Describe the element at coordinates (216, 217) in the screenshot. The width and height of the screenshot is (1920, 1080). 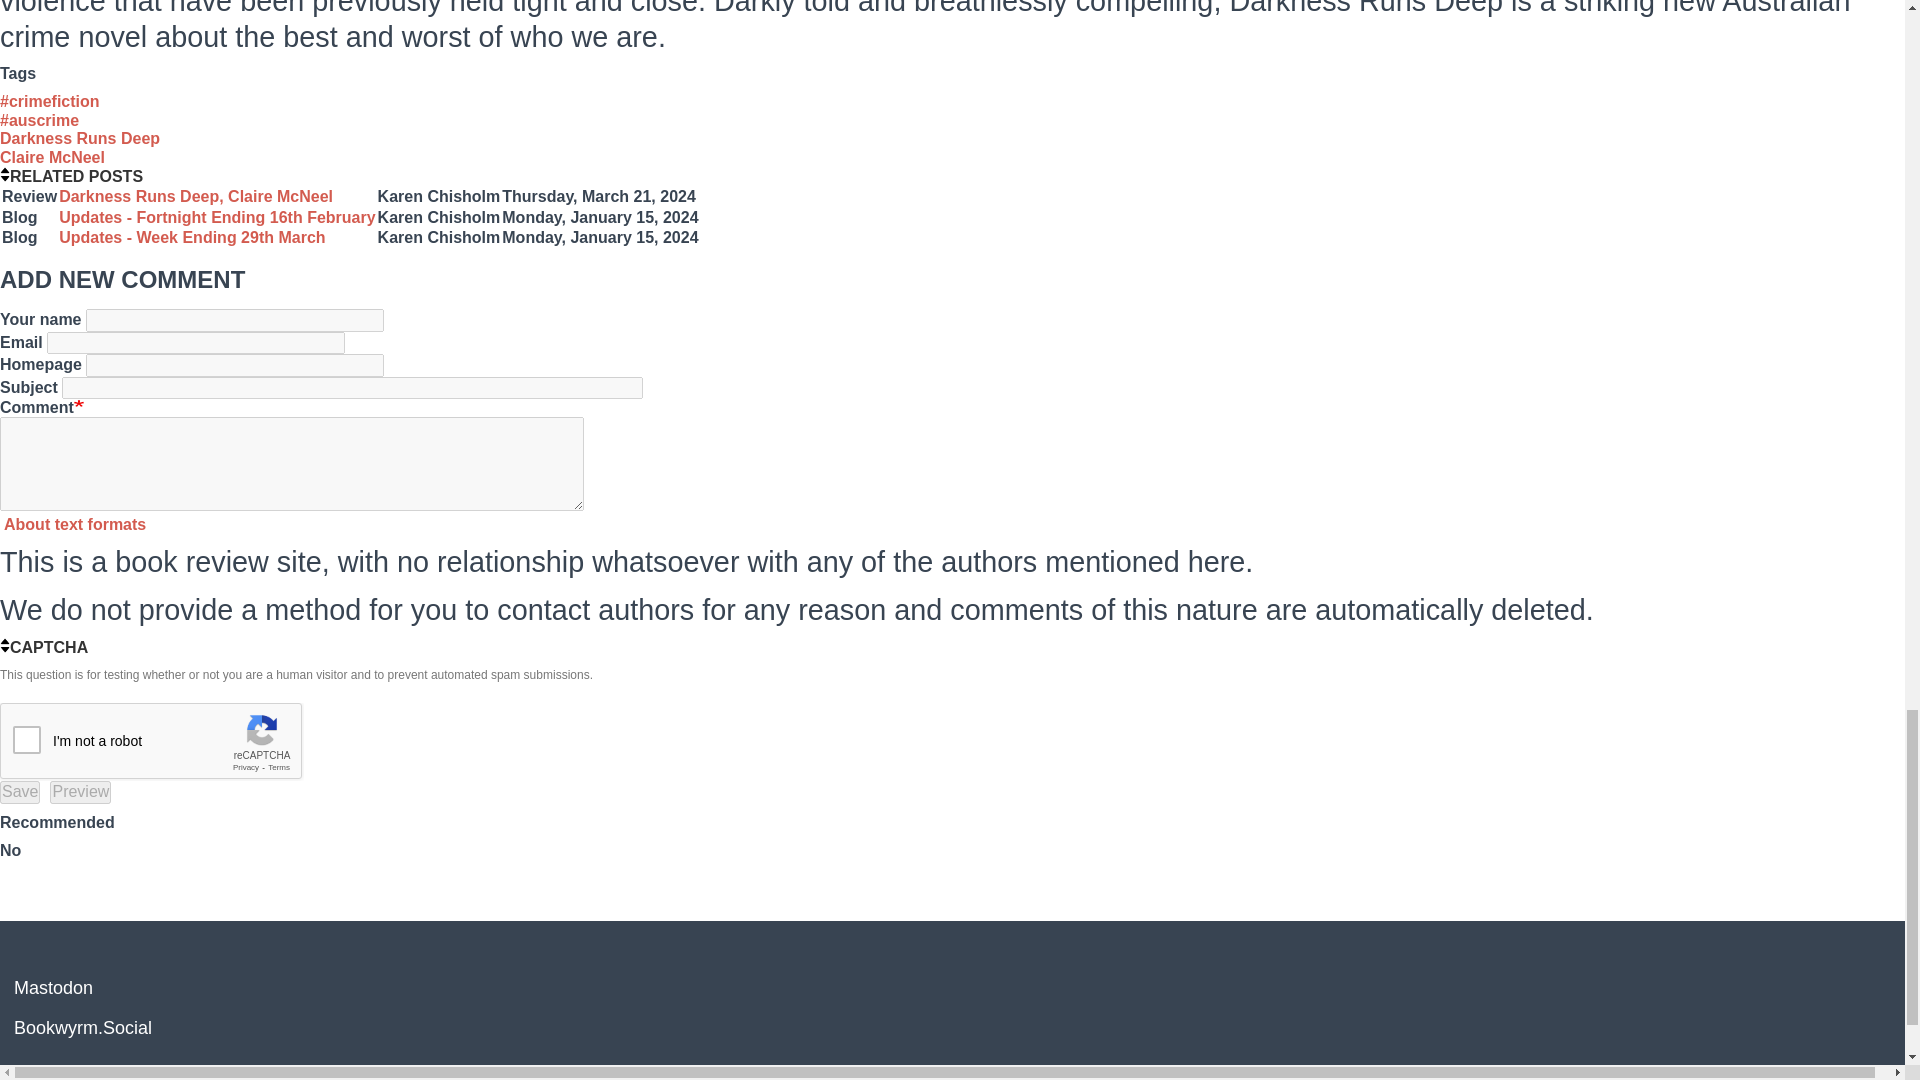
I see `Updates - Fortnight Ending 16th February` at that location.